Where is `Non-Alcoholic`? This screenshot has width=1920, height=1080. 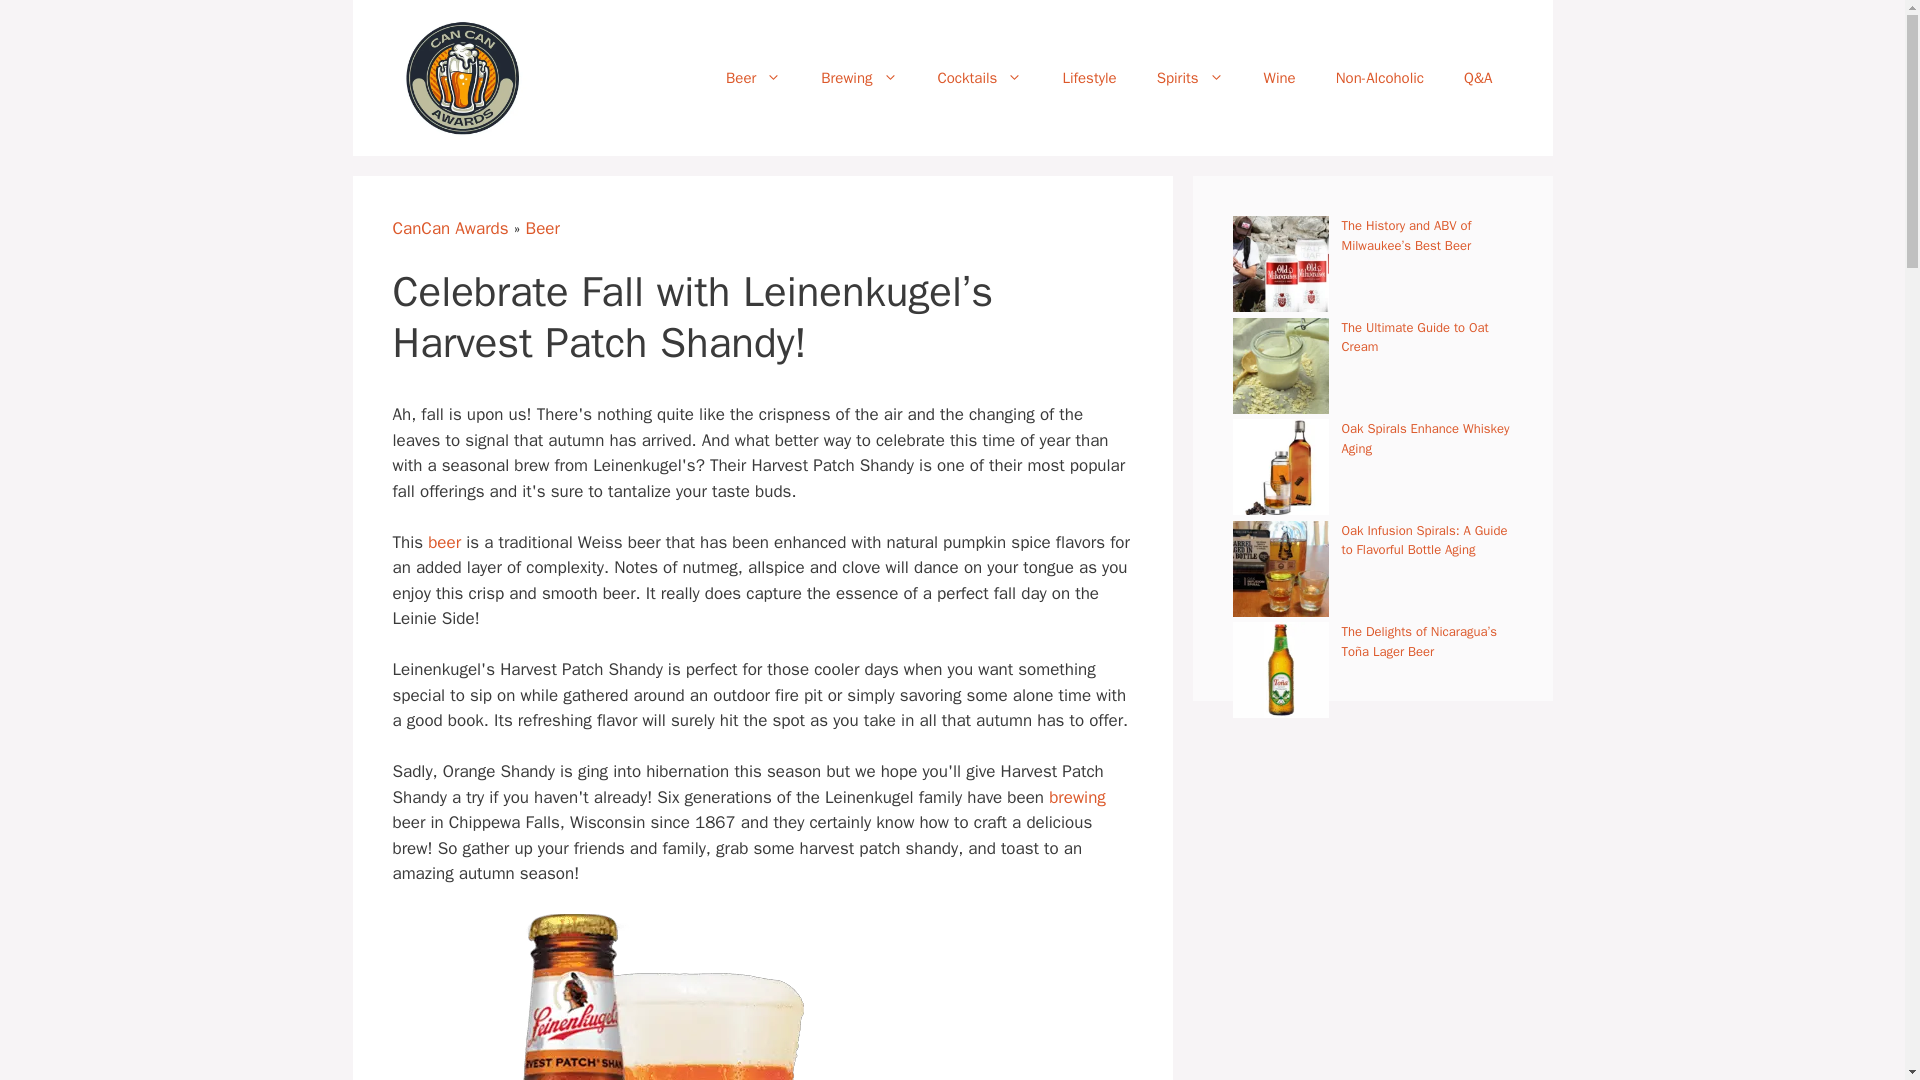 Non-Alcoholic is located at coordinates (1379, 78).